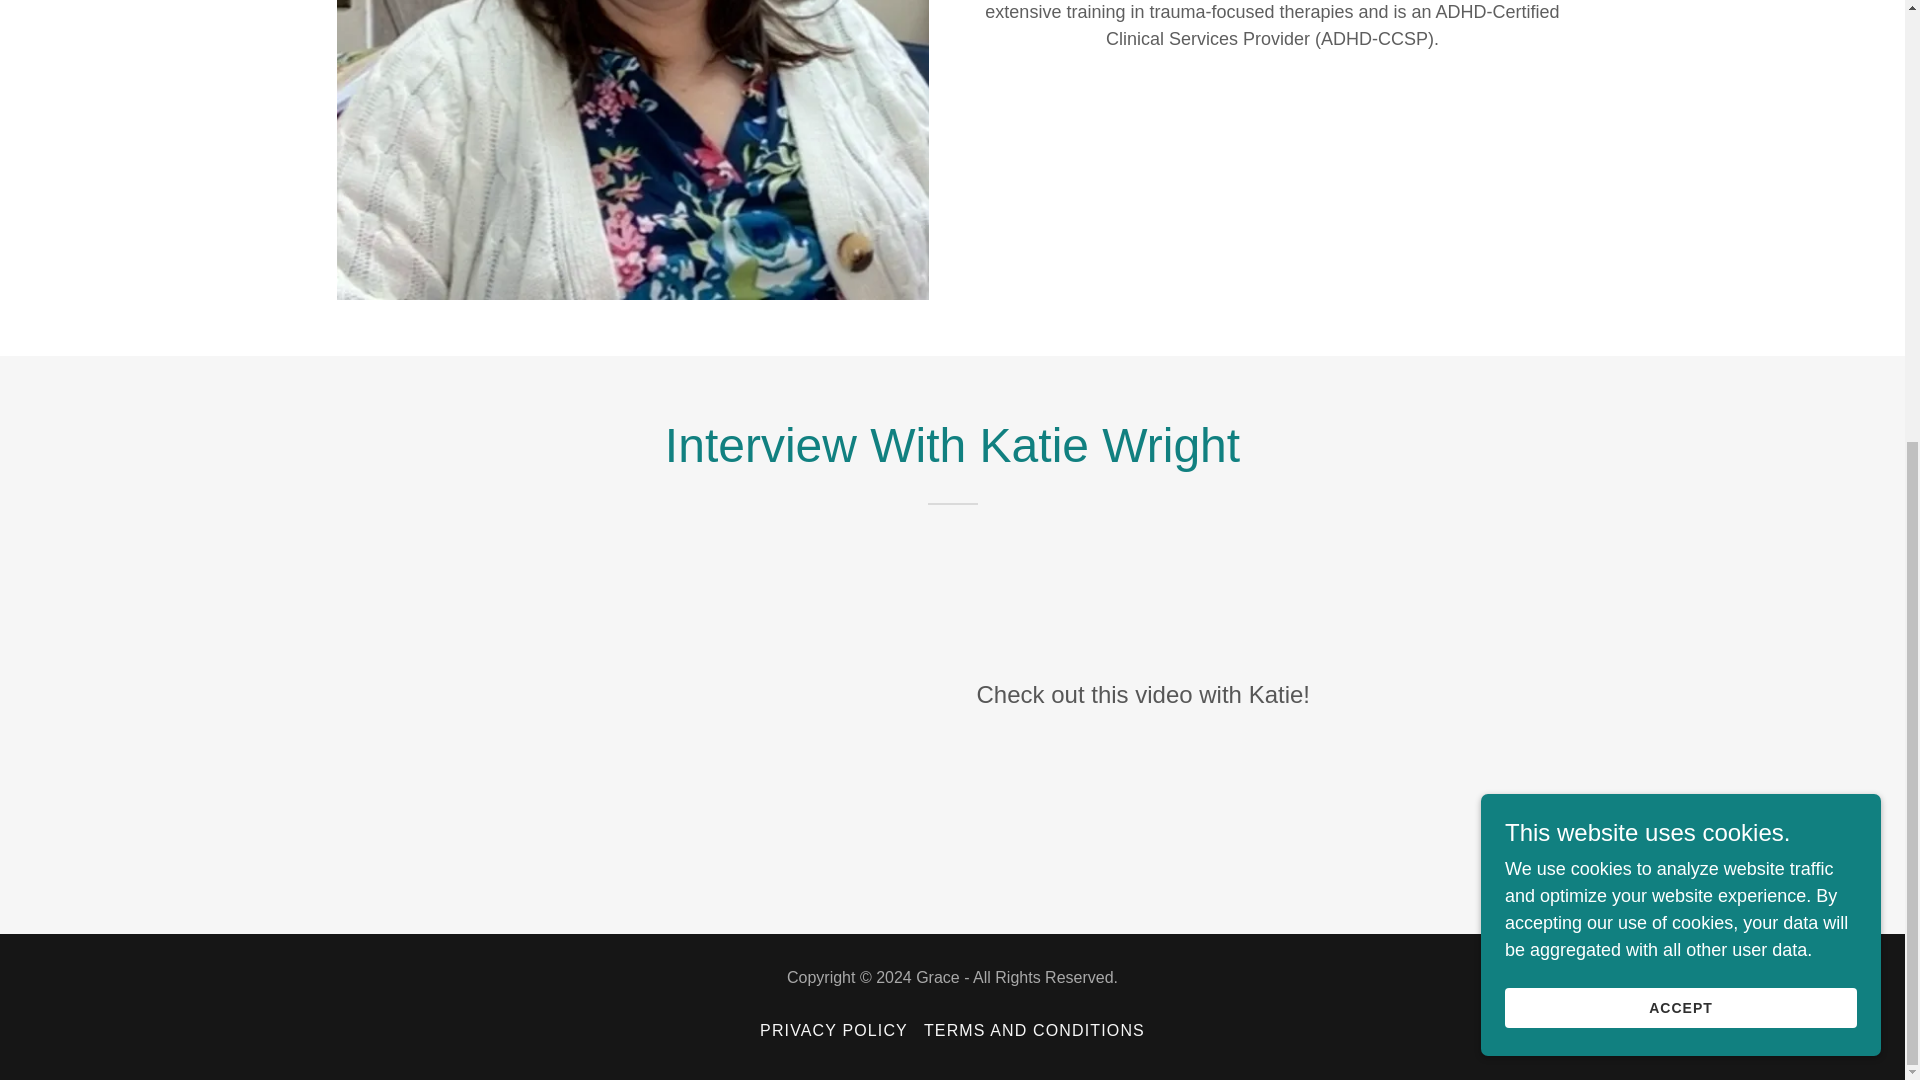 This screenshot has height=1080, width=1920. I want to click on ACCEPT, so click(1680, 268).